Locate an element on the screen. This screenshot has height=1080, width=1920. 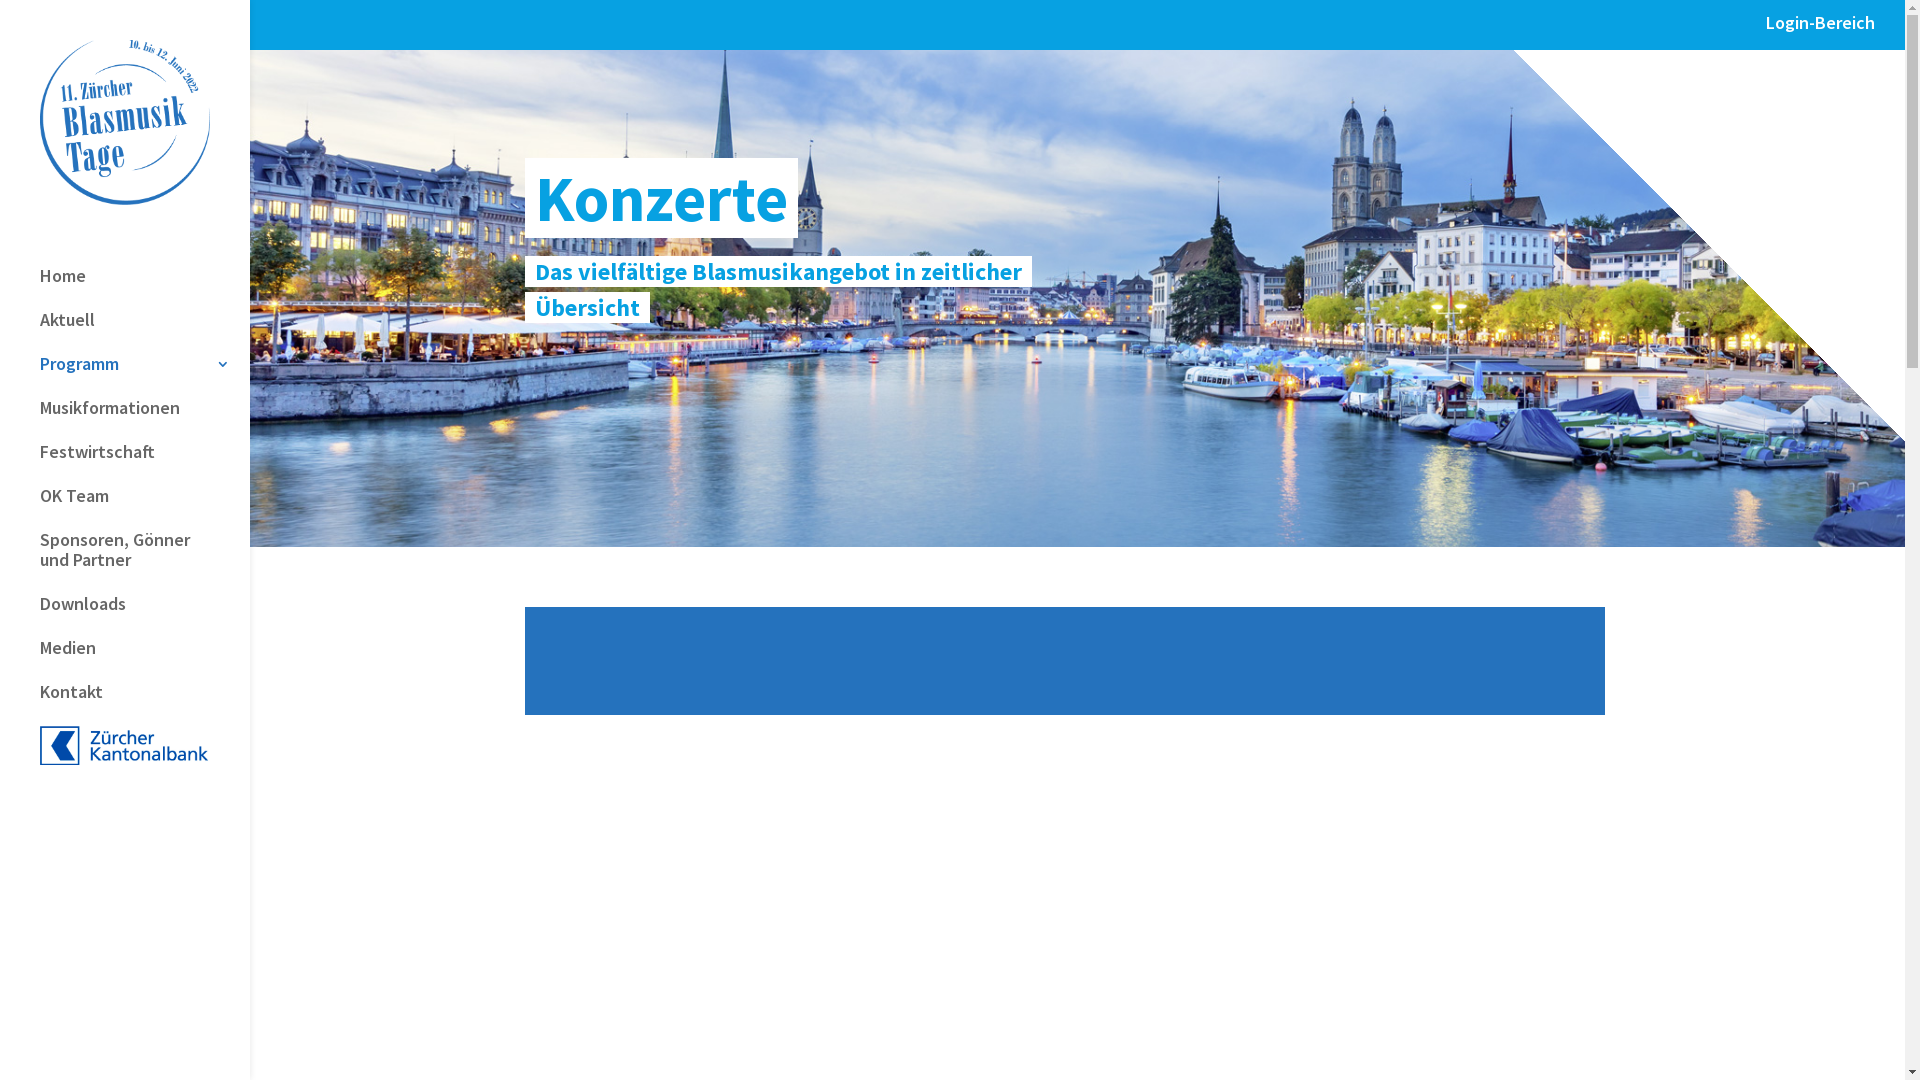
Kontakt is located at coordinates (145, 702).